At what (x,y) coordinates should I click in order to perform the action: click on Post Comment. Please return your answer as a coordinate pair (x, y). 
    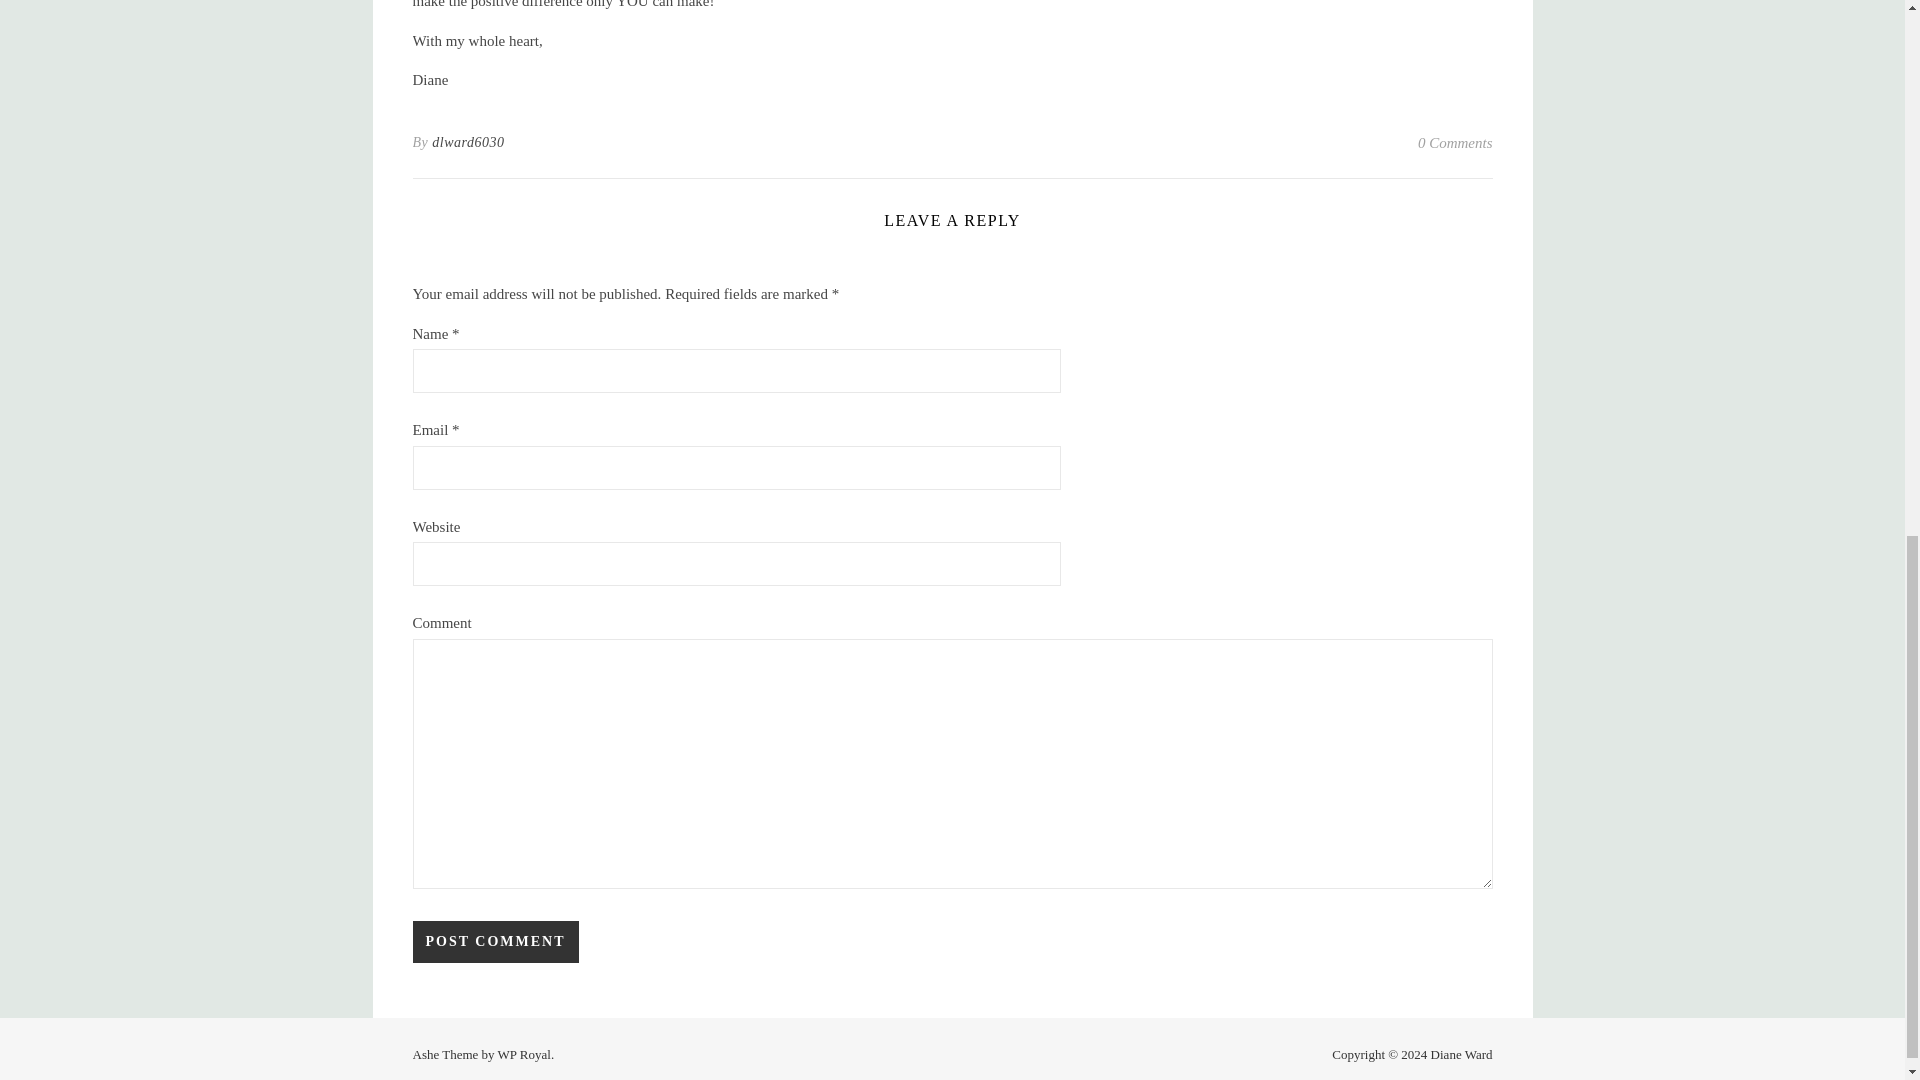
    Looking at the image, I should click on (494, 942).